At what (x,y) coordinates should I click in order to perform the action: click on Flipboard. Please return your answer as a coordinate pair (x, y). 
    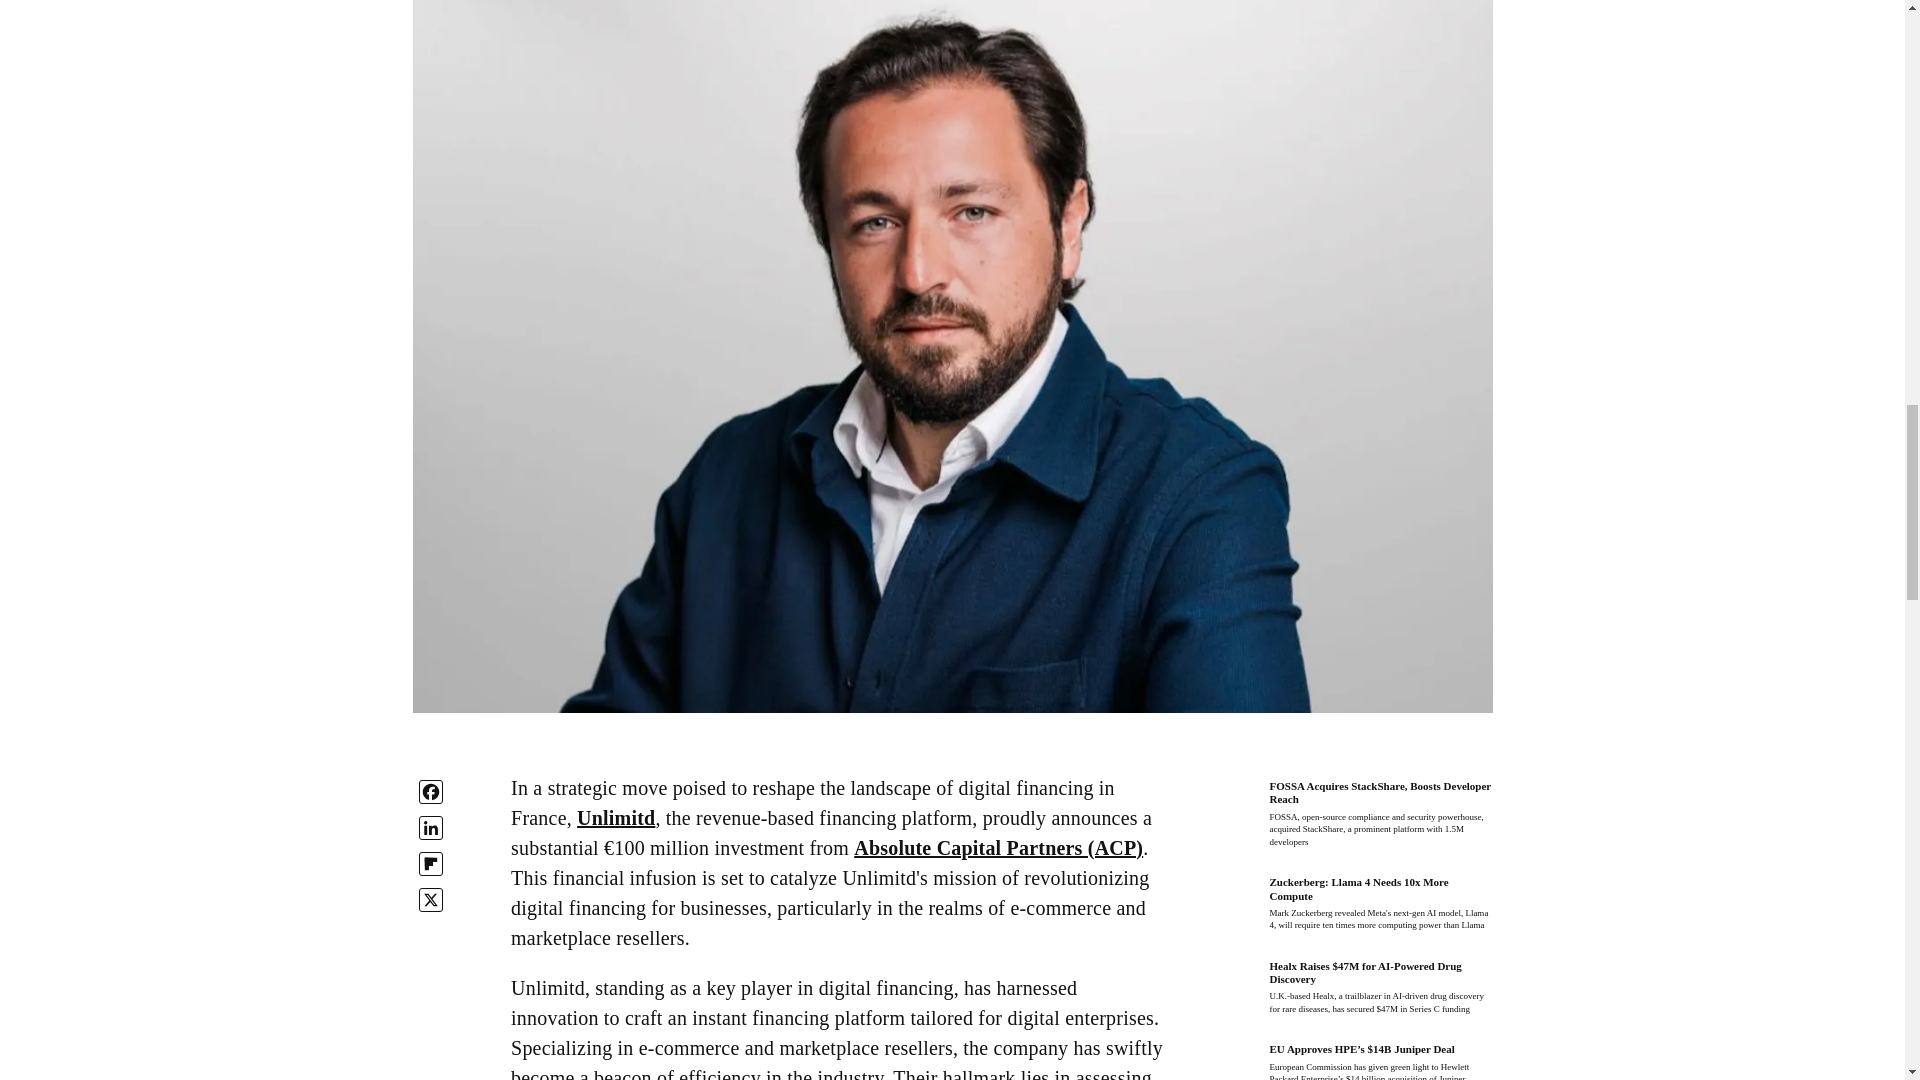
    Looking at the image, I should click on (430, 864).